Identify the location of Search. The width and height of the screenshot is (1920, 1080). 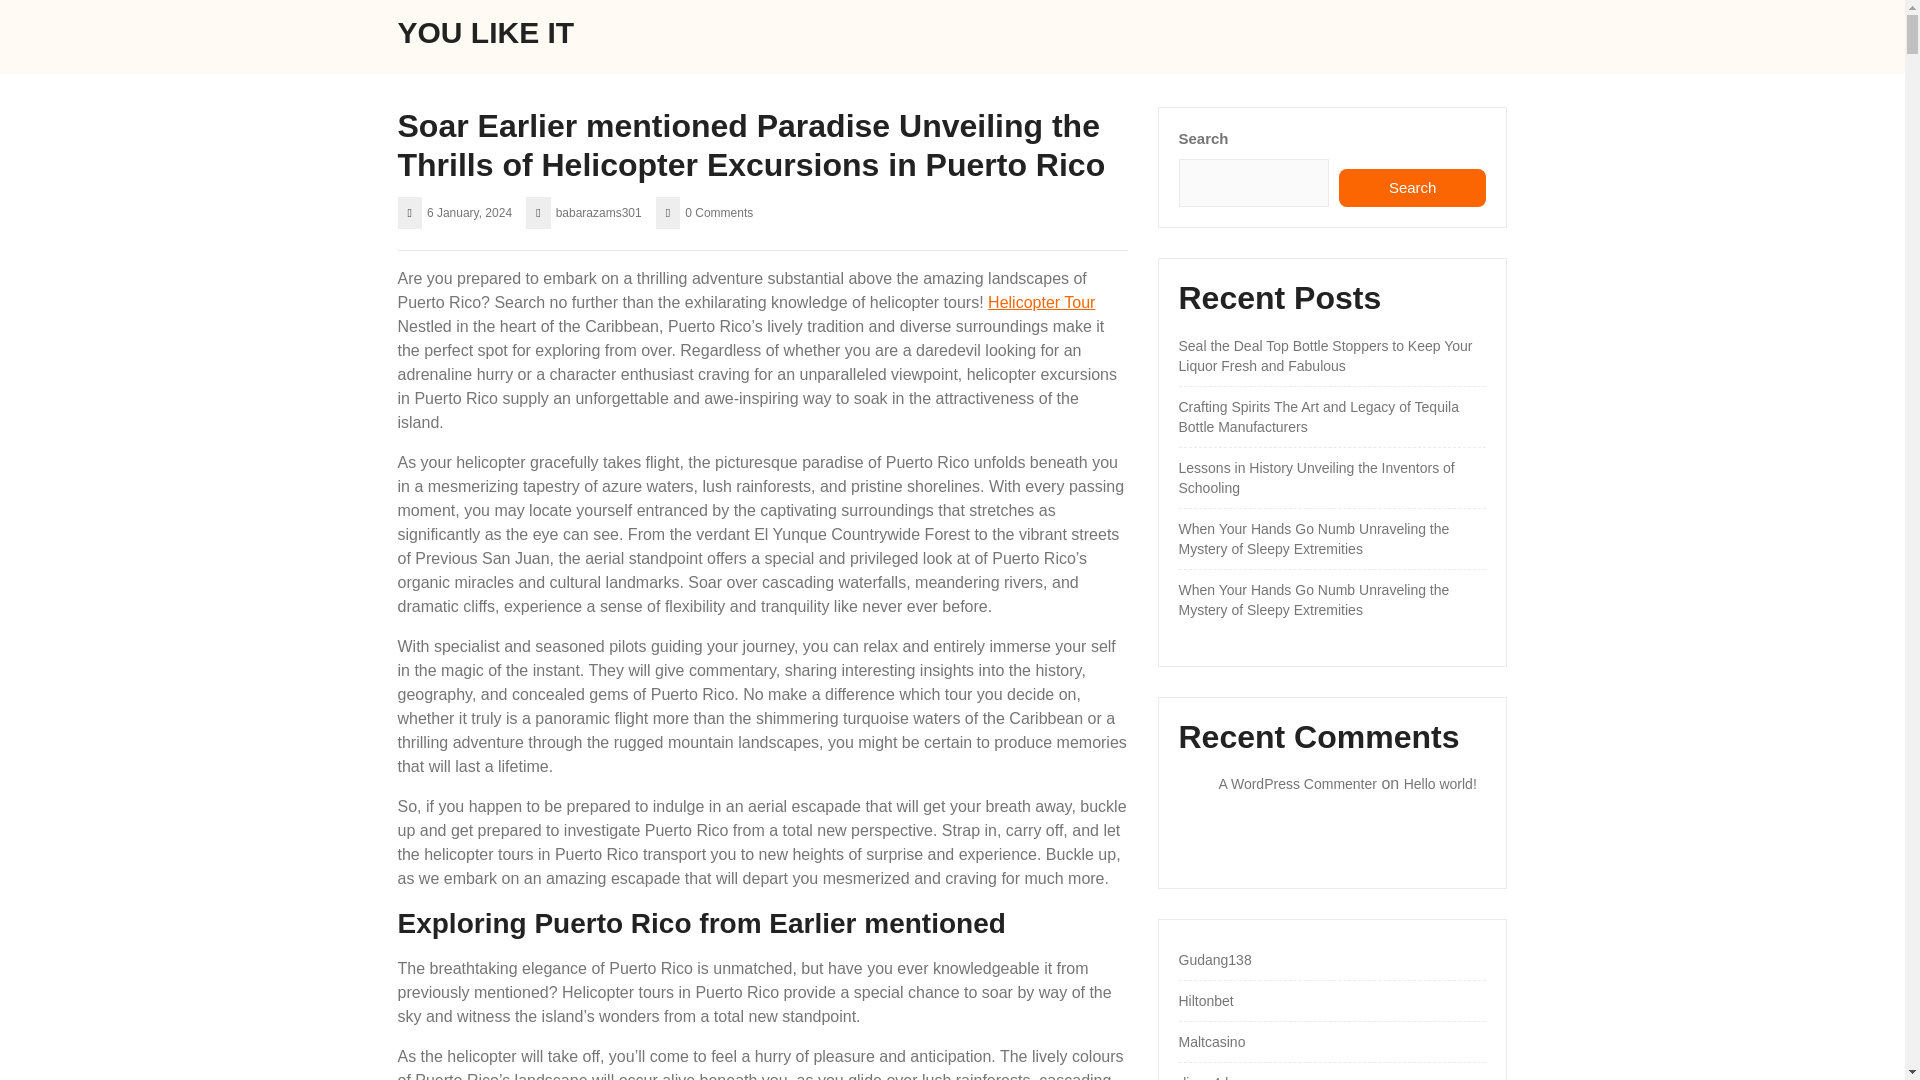
(1412, 188).